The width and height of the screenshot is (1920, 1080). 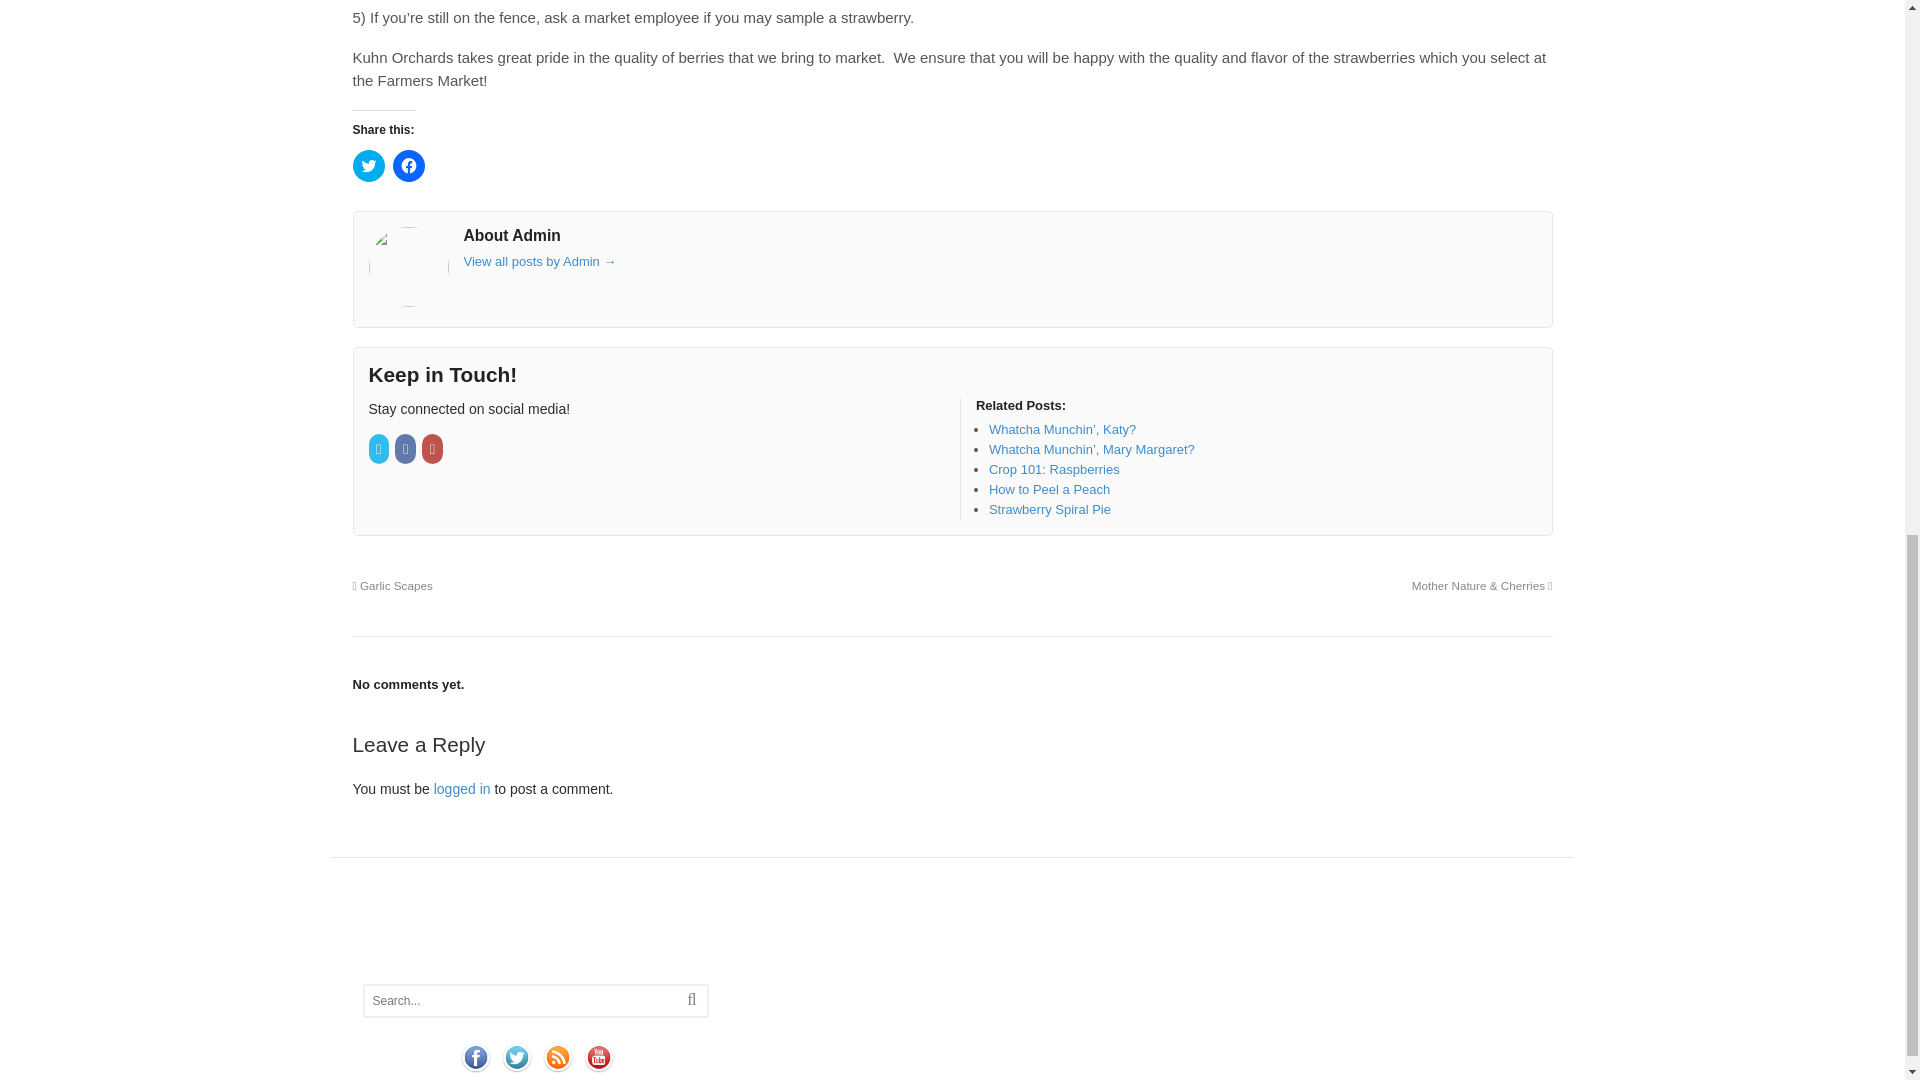 I want to click on Facebook, so click(x=406, y=448).